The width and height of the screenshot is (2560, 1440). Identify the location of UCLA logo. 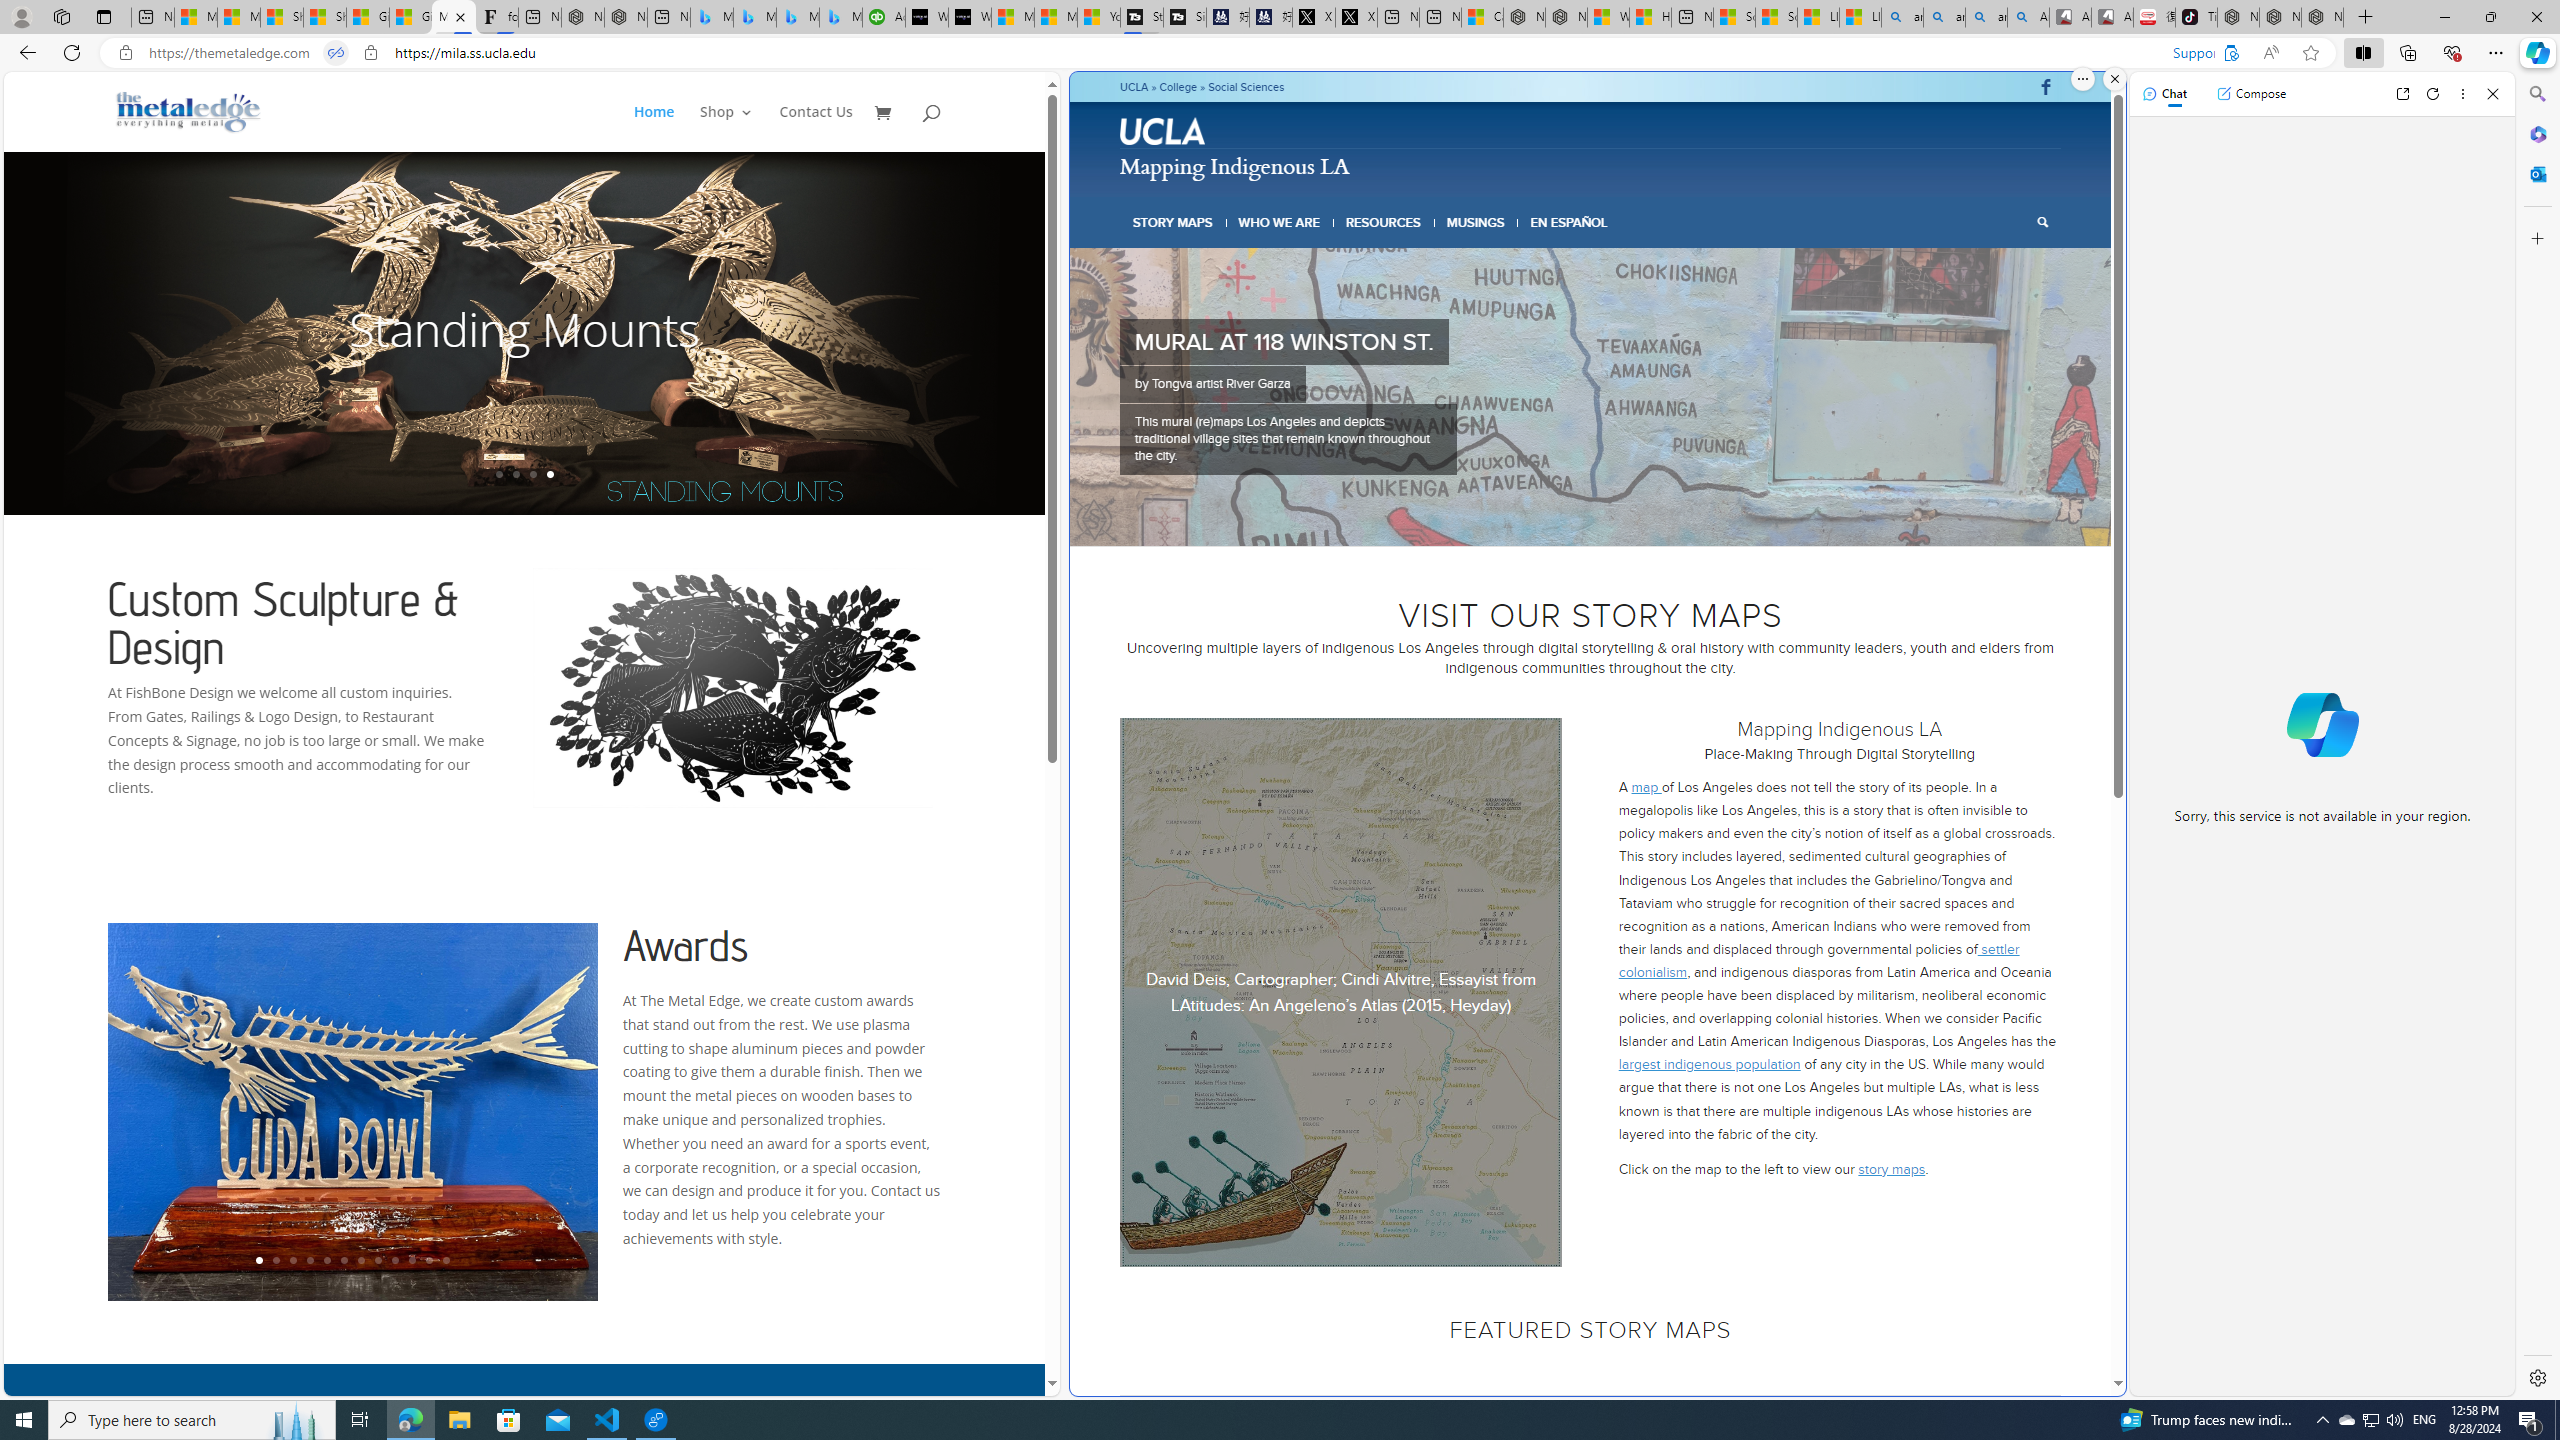
(1164, 134).